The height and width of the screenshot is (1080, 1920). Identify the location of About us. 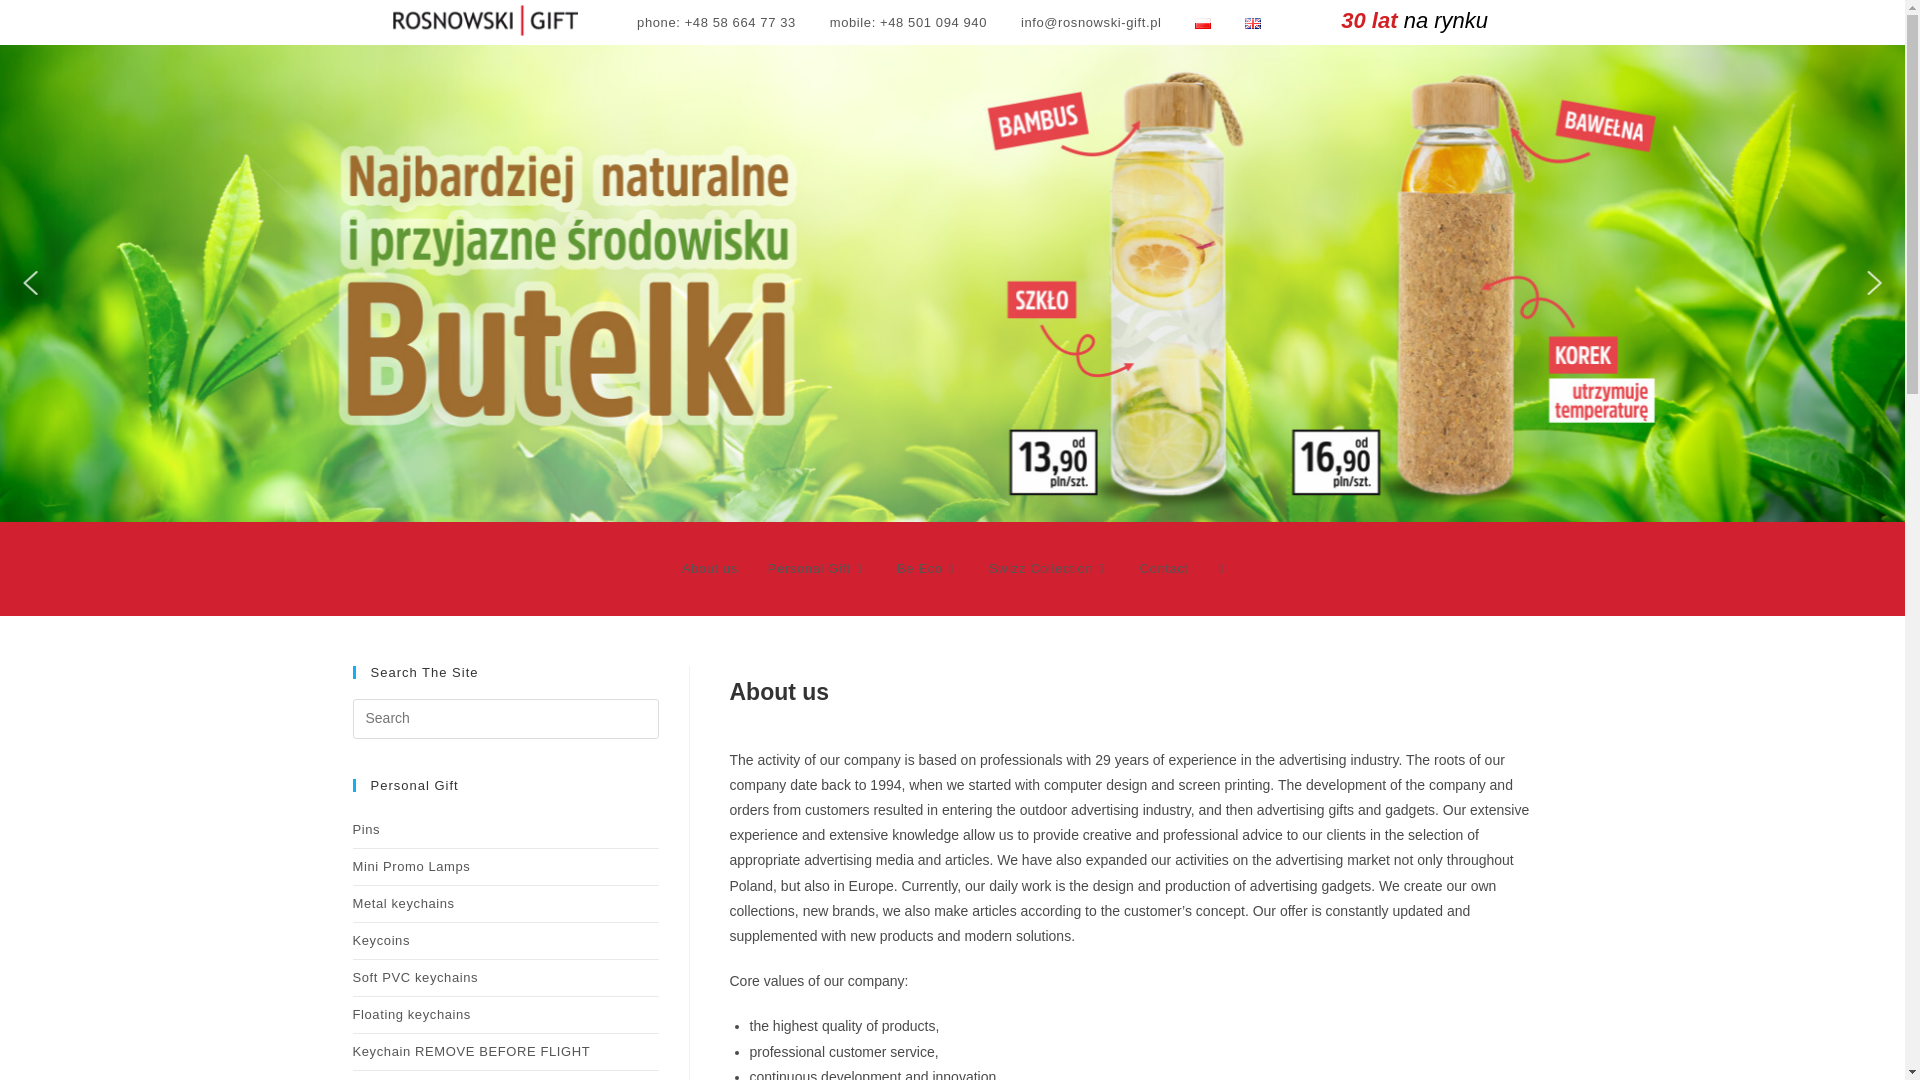
(709, 568).